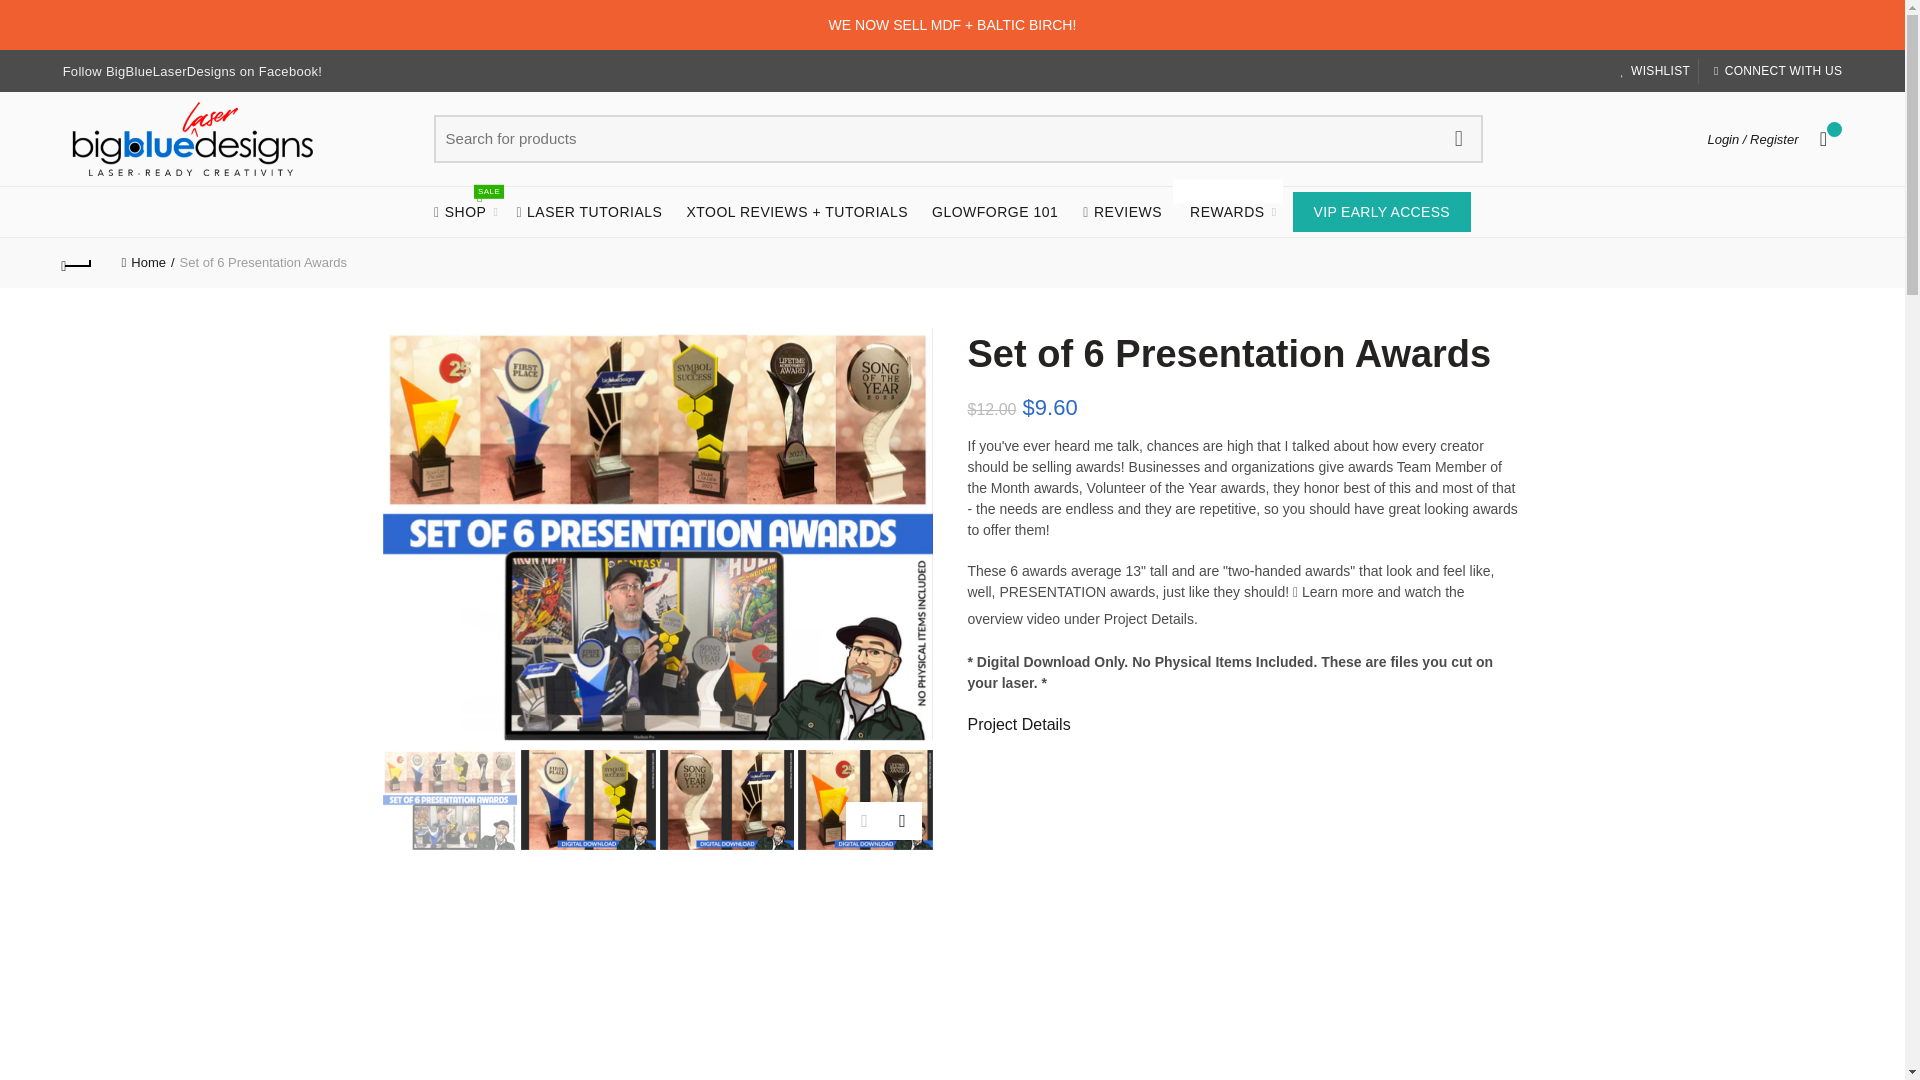  What do you see at coordinates (192, 70) in the screenshot?
I see `Follow BigBlueLaserDesigns on Facebook!` at bounding box center [192, 70].